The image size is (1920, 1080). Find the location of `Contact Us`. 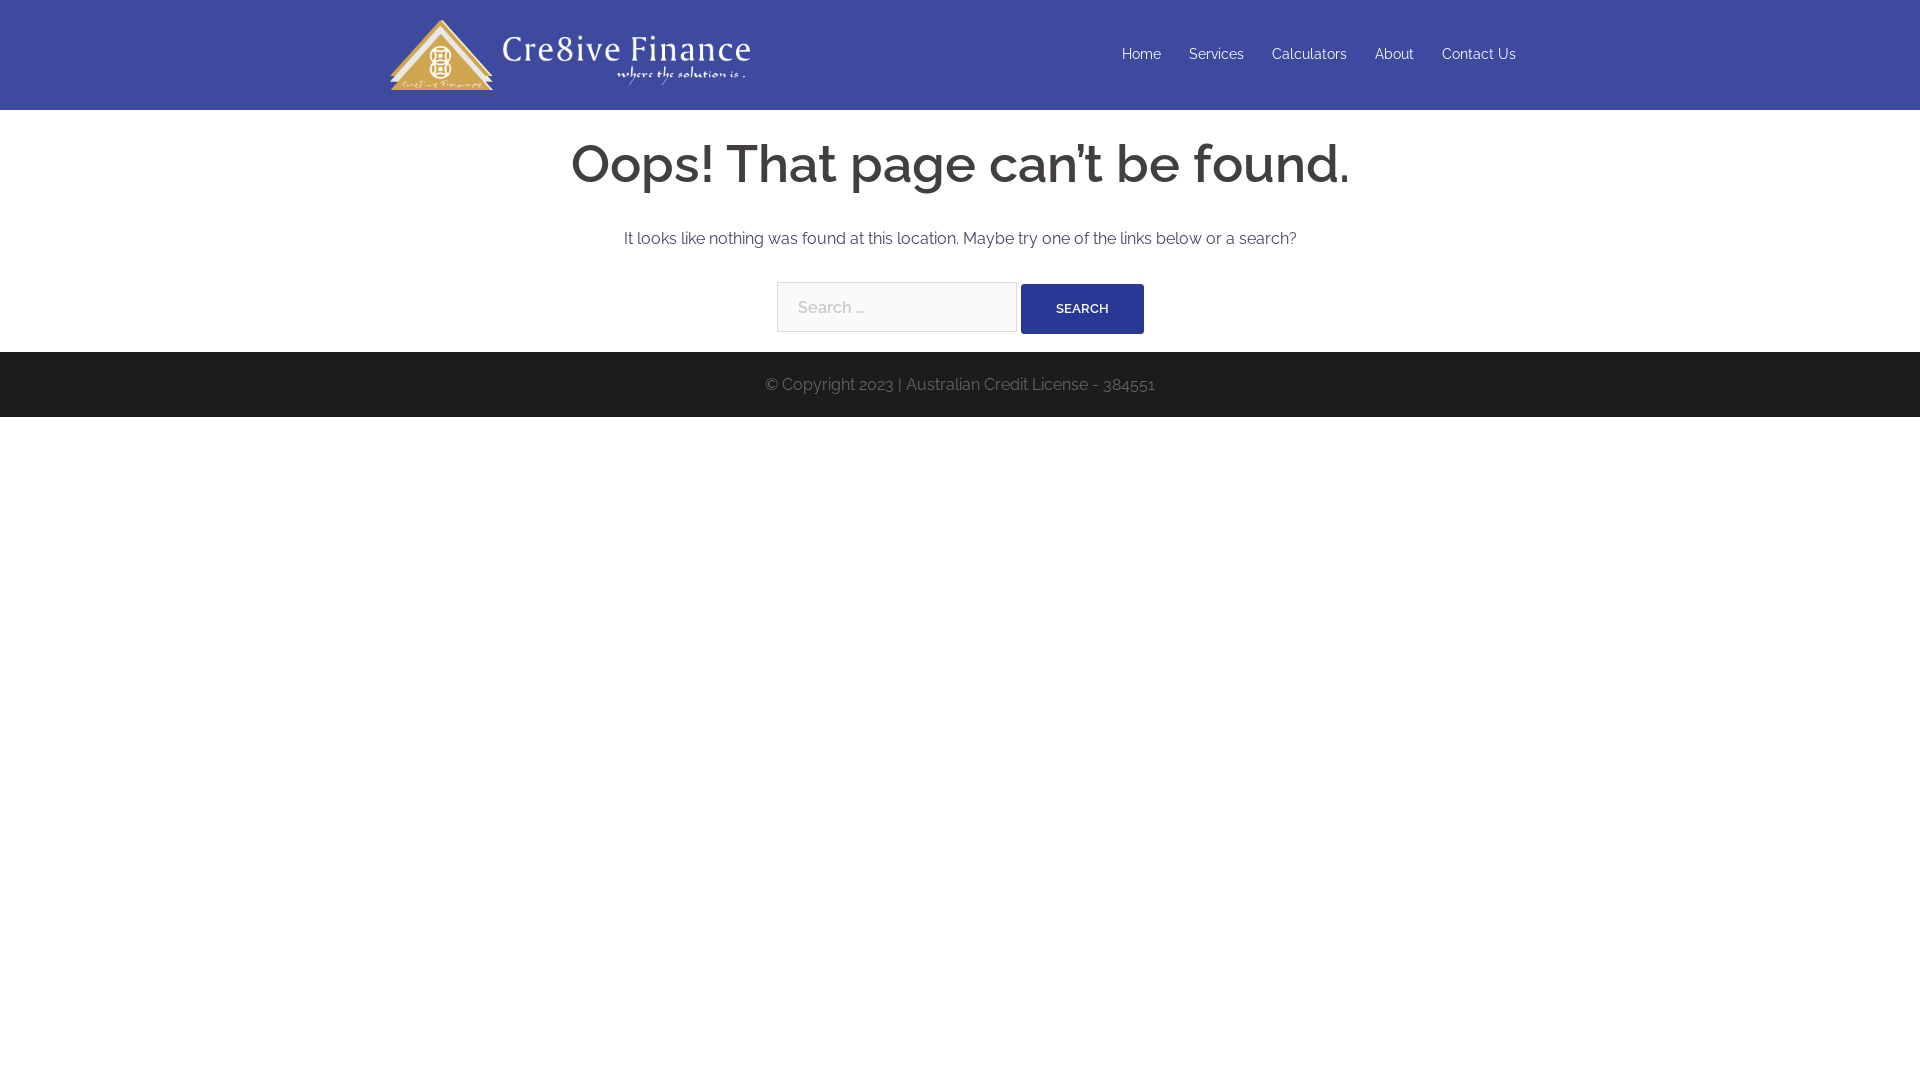

Contact Us is located at coordinates (1479, 55).